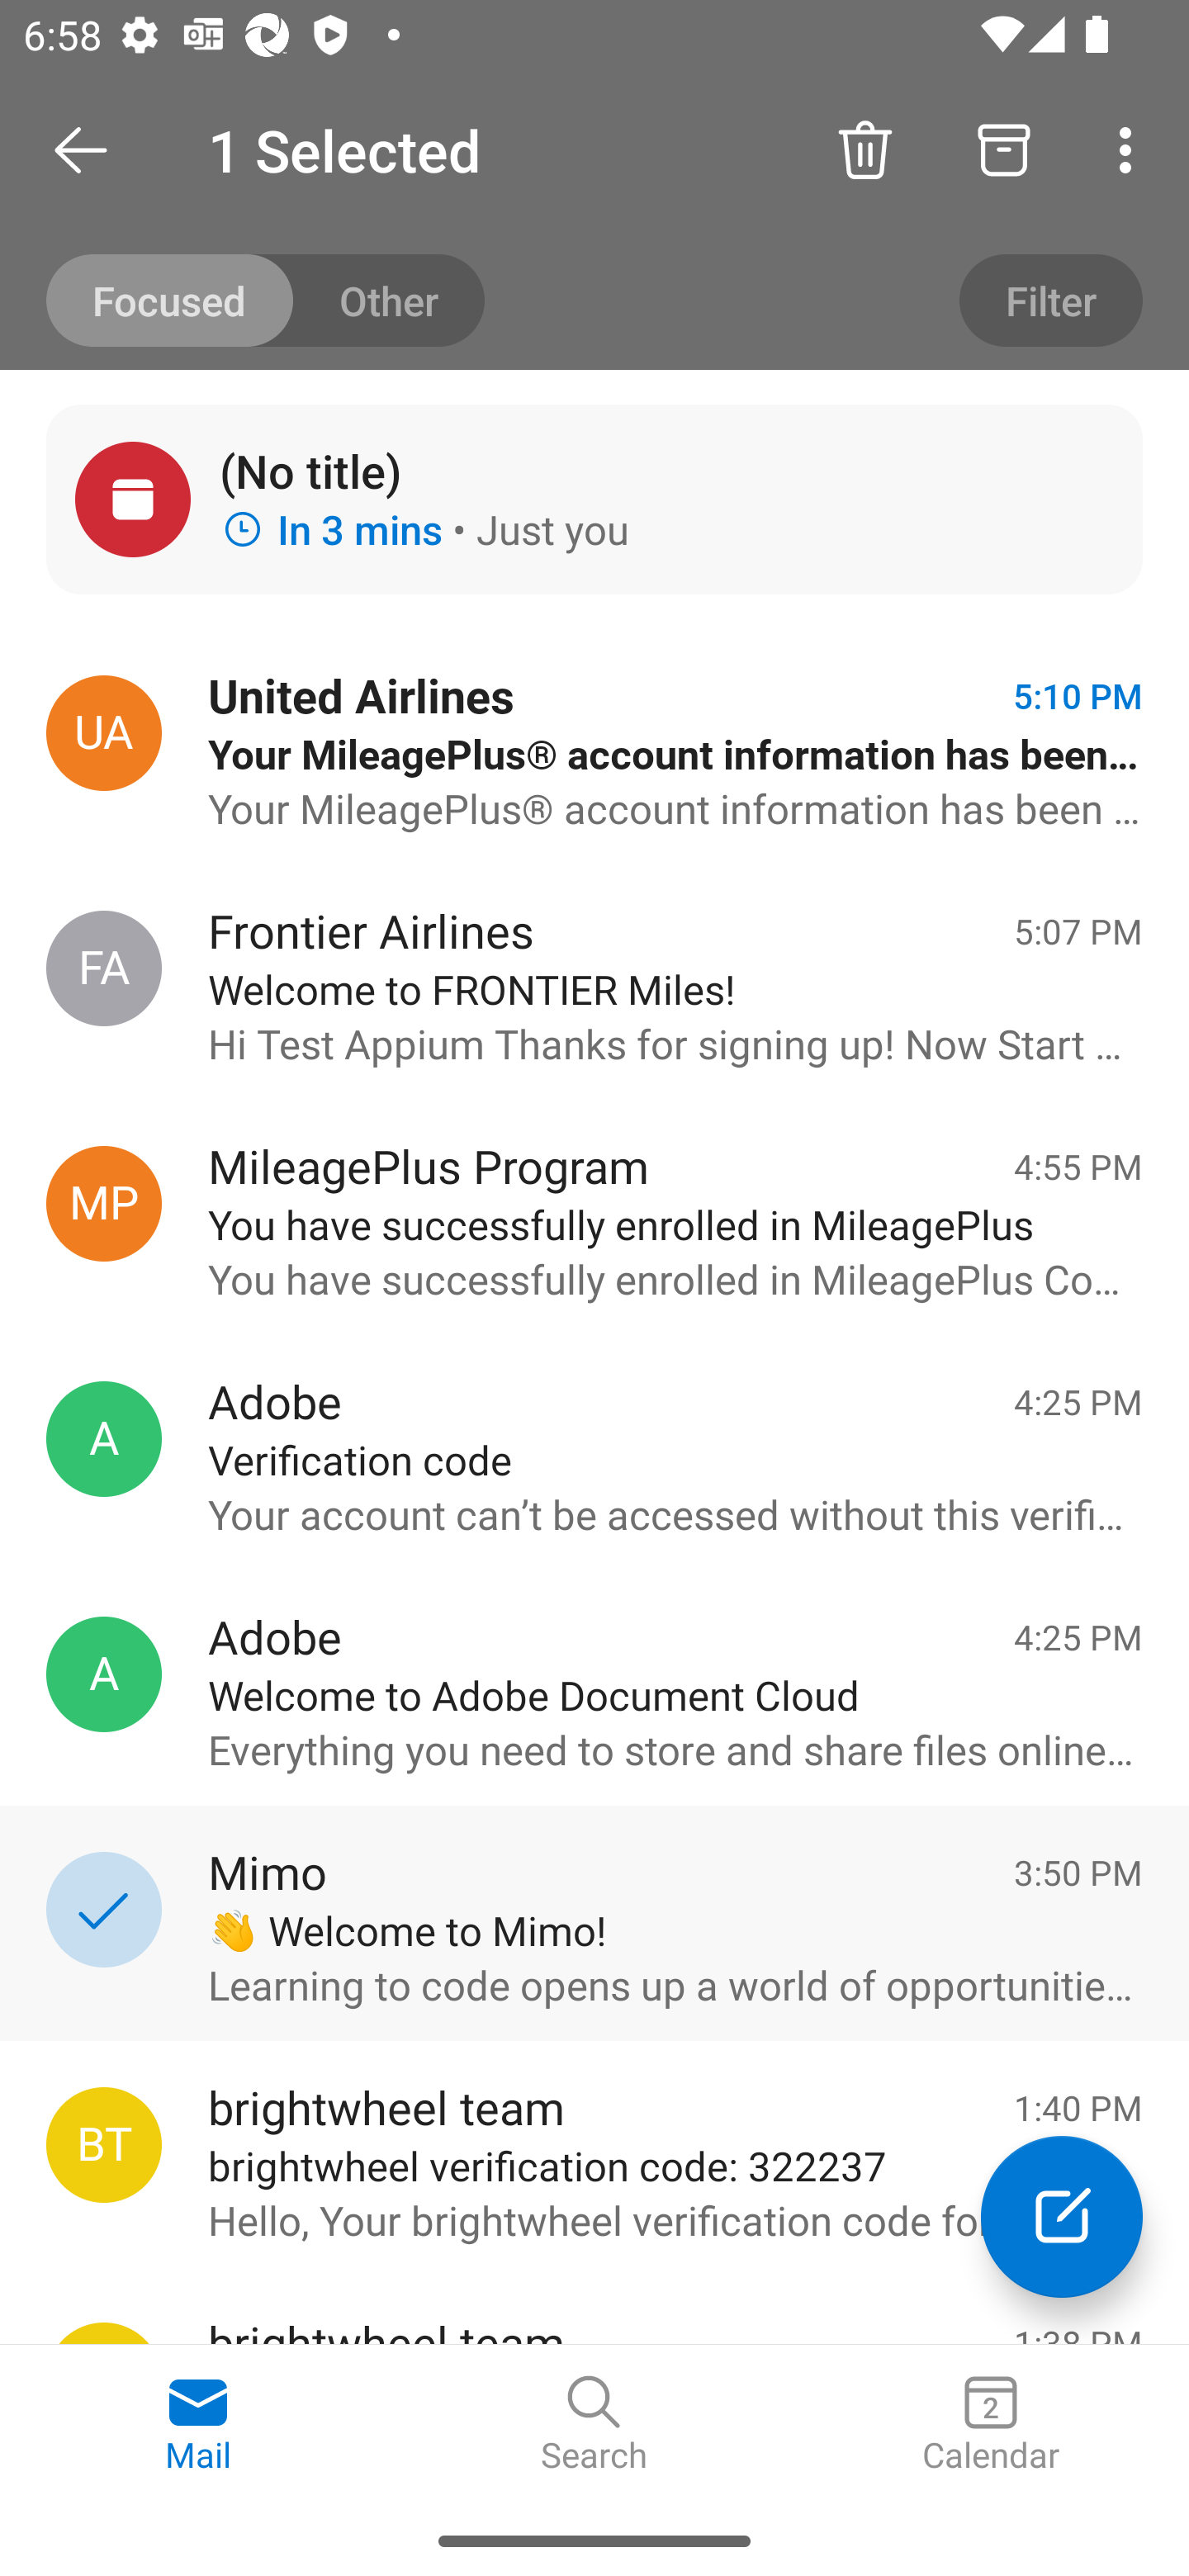 The width and height of the screenshot is (1189, 2576). What do you see at coordinates (104, 2144) in the screenshot?
I see `brightwheel team, recovery@mybrightwheel.com` at bounding box center [104, 2144].